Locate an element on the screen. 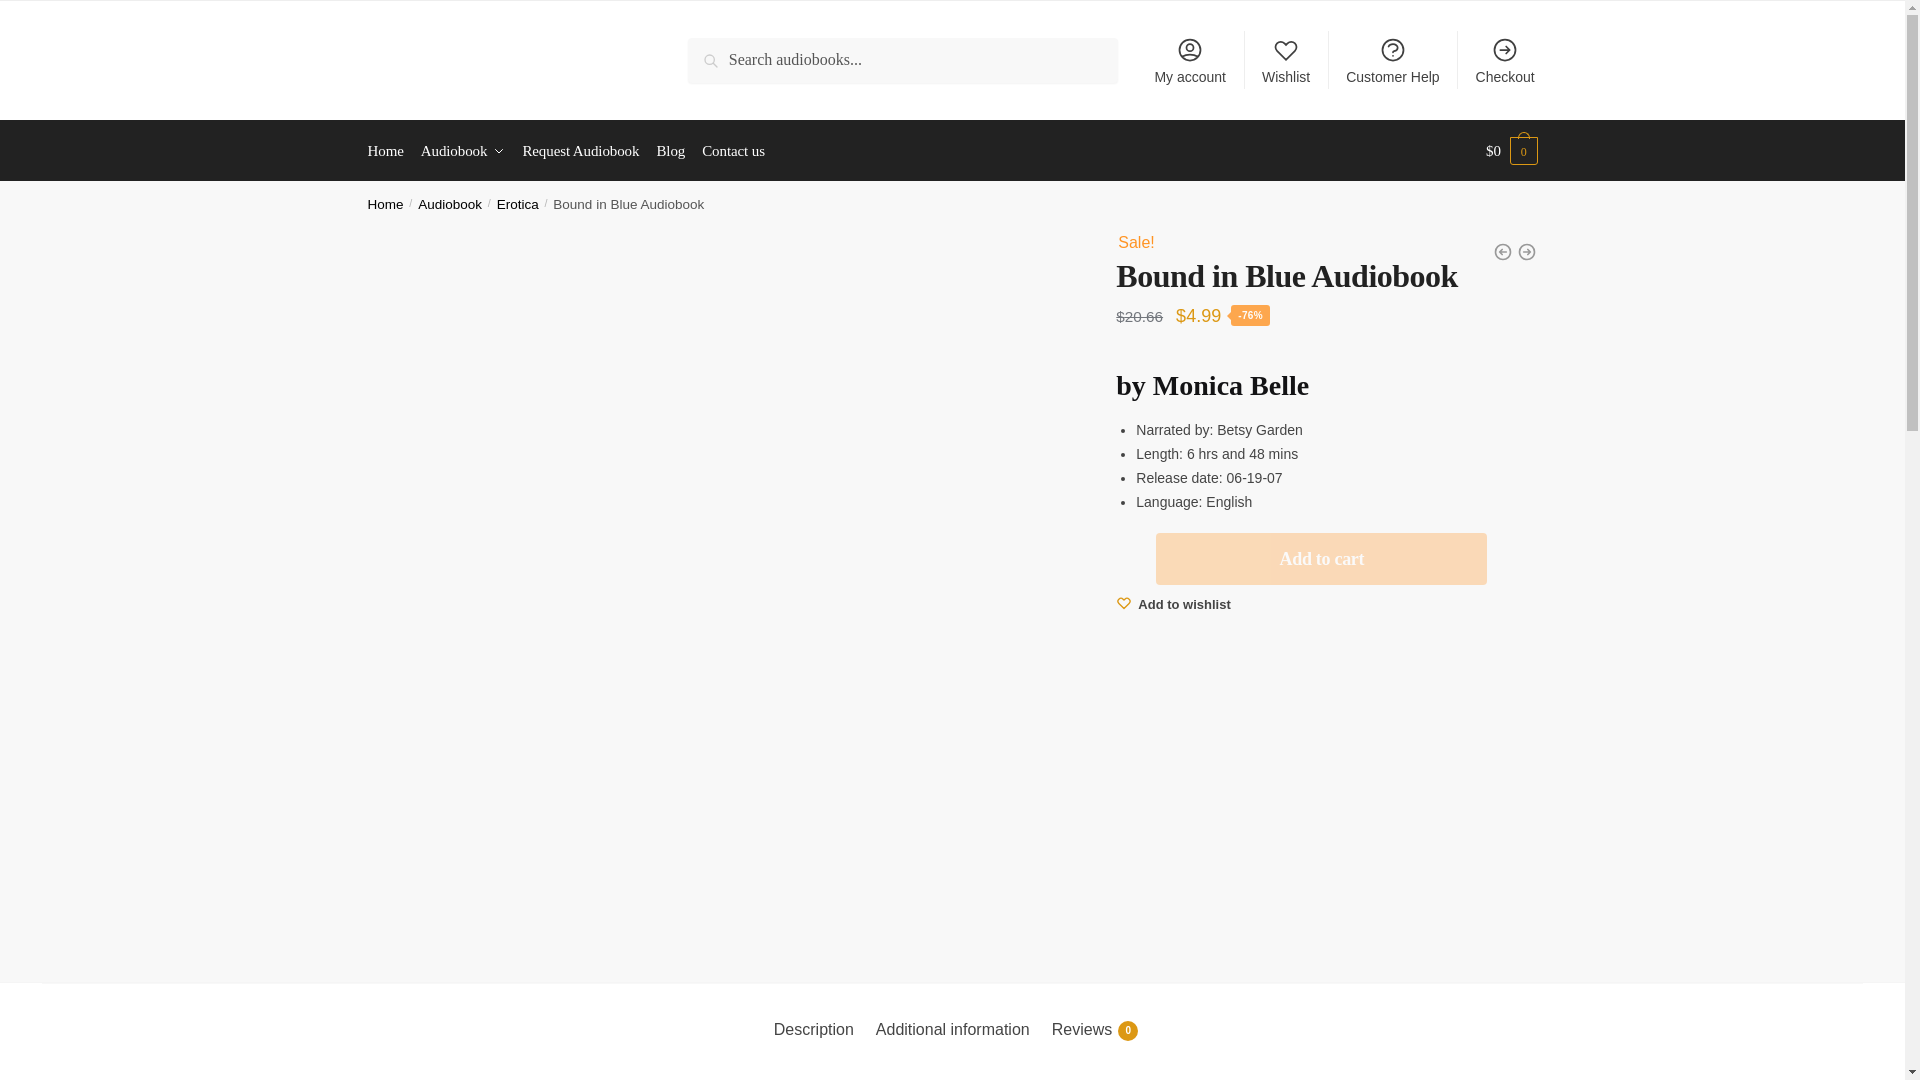 This screenshot has height=1080, width=1920. My account is located at coordinates (1190, 60).